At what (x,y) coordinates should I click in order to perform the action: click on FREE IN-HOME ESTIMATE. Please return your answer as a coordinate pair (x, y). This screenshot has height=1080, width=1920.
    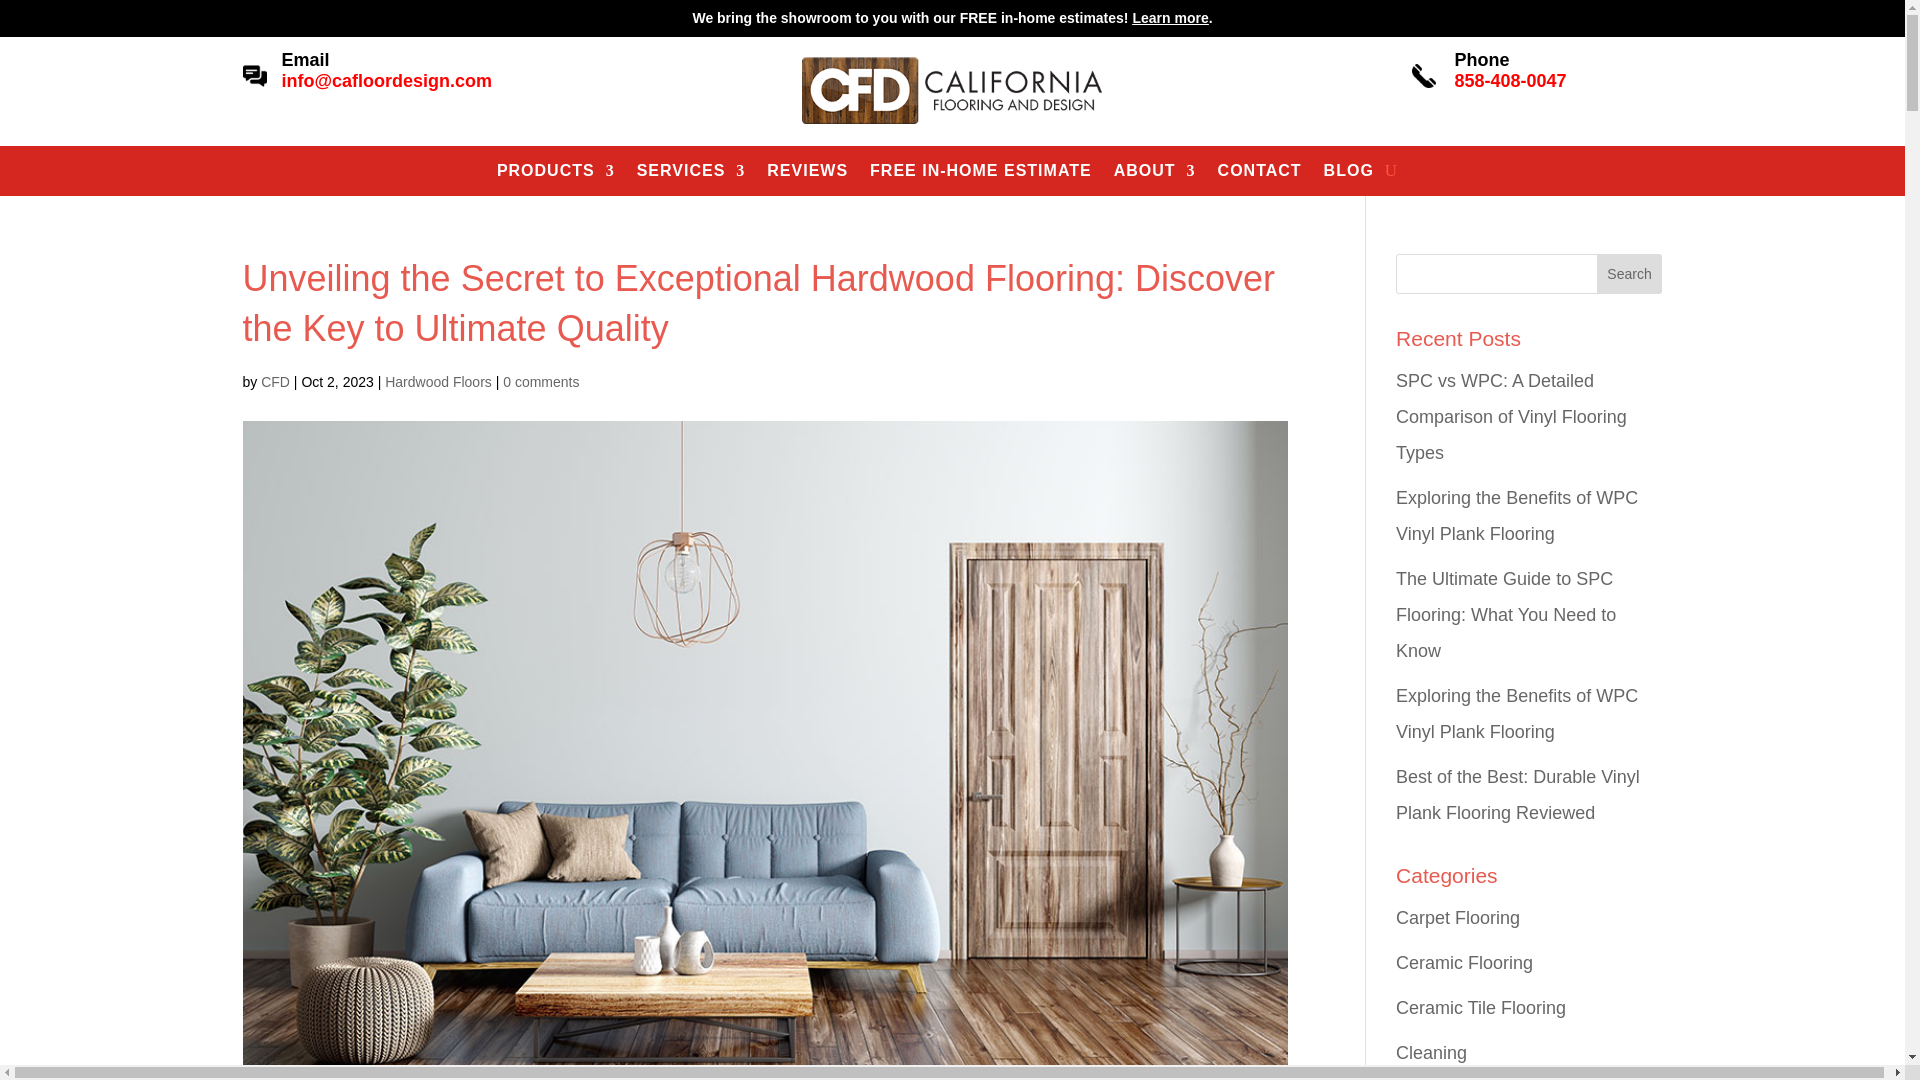
    Looking at the image, I should click on (980, 174).